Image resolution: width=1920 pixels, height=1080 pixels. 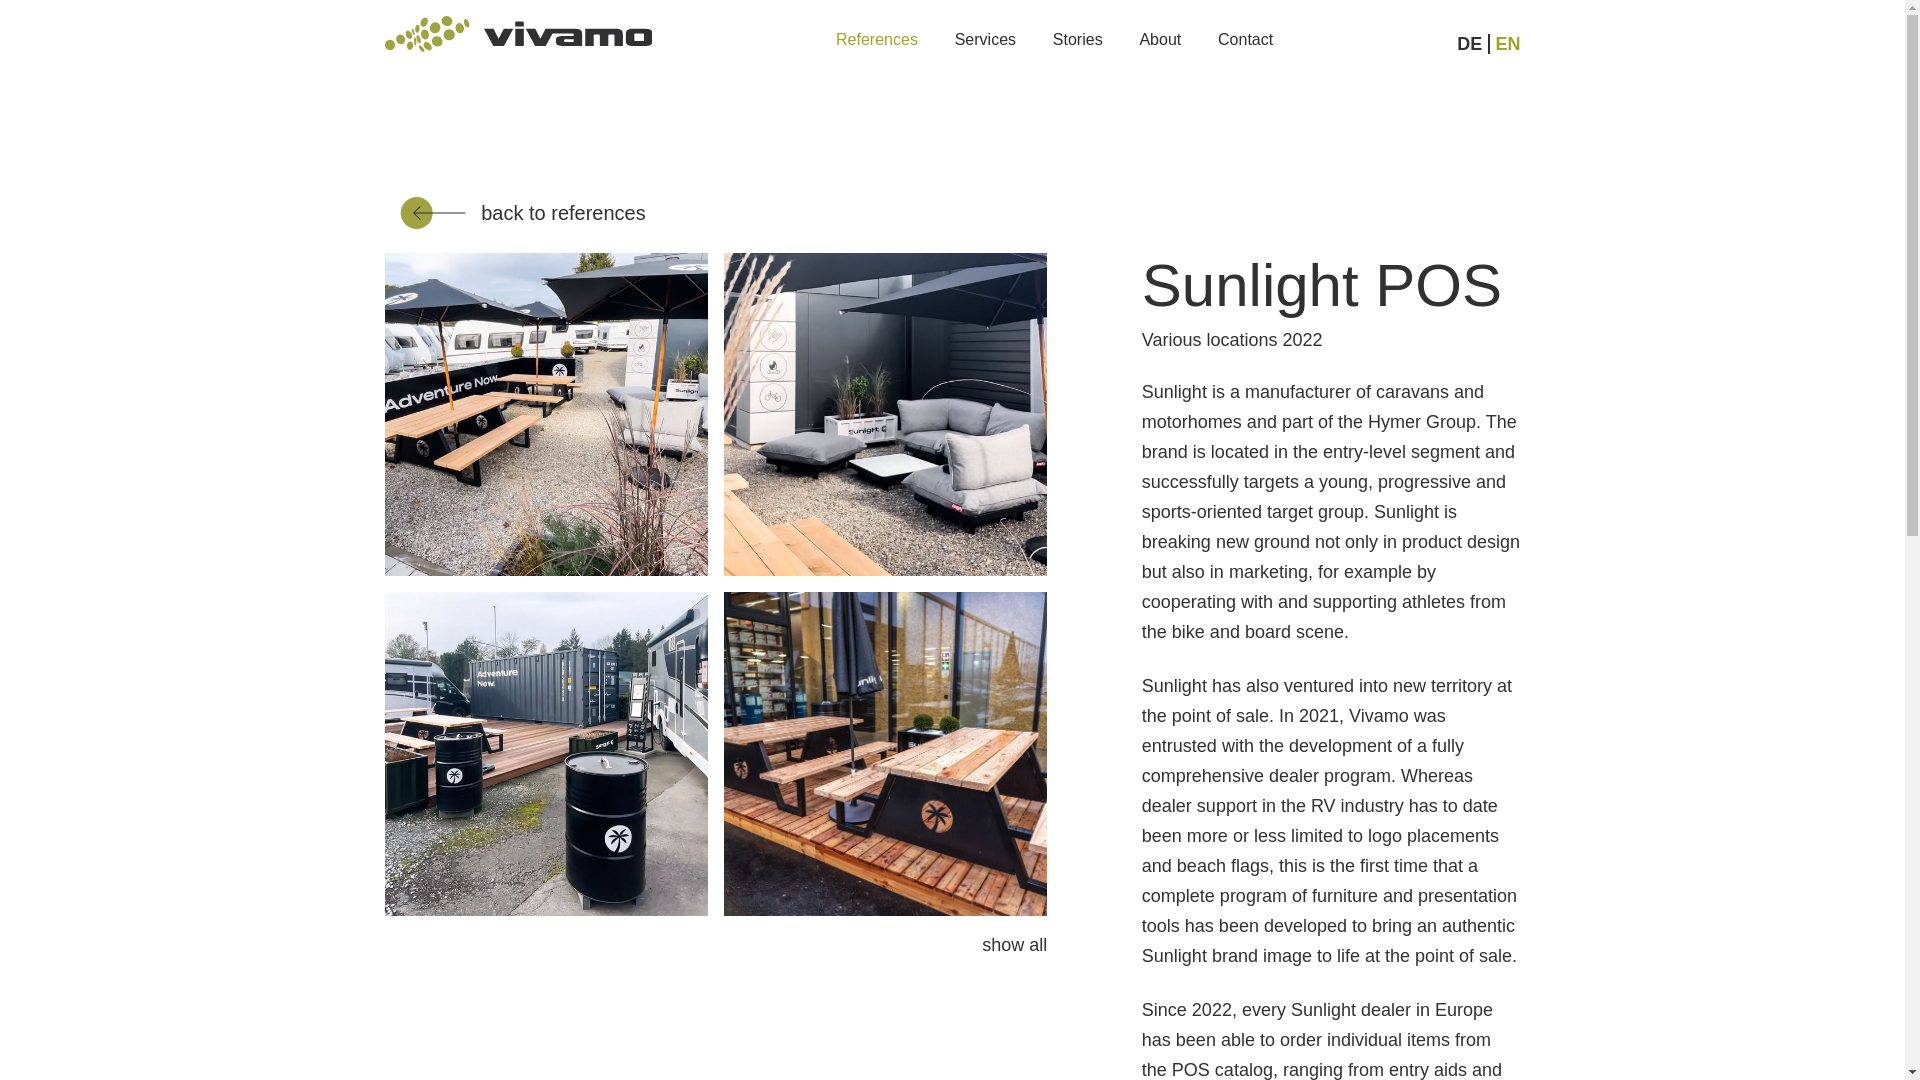 What do you see at coordinates (522, 212) in the screenshot?
I see `back to references` at bounding box center [522, 212].